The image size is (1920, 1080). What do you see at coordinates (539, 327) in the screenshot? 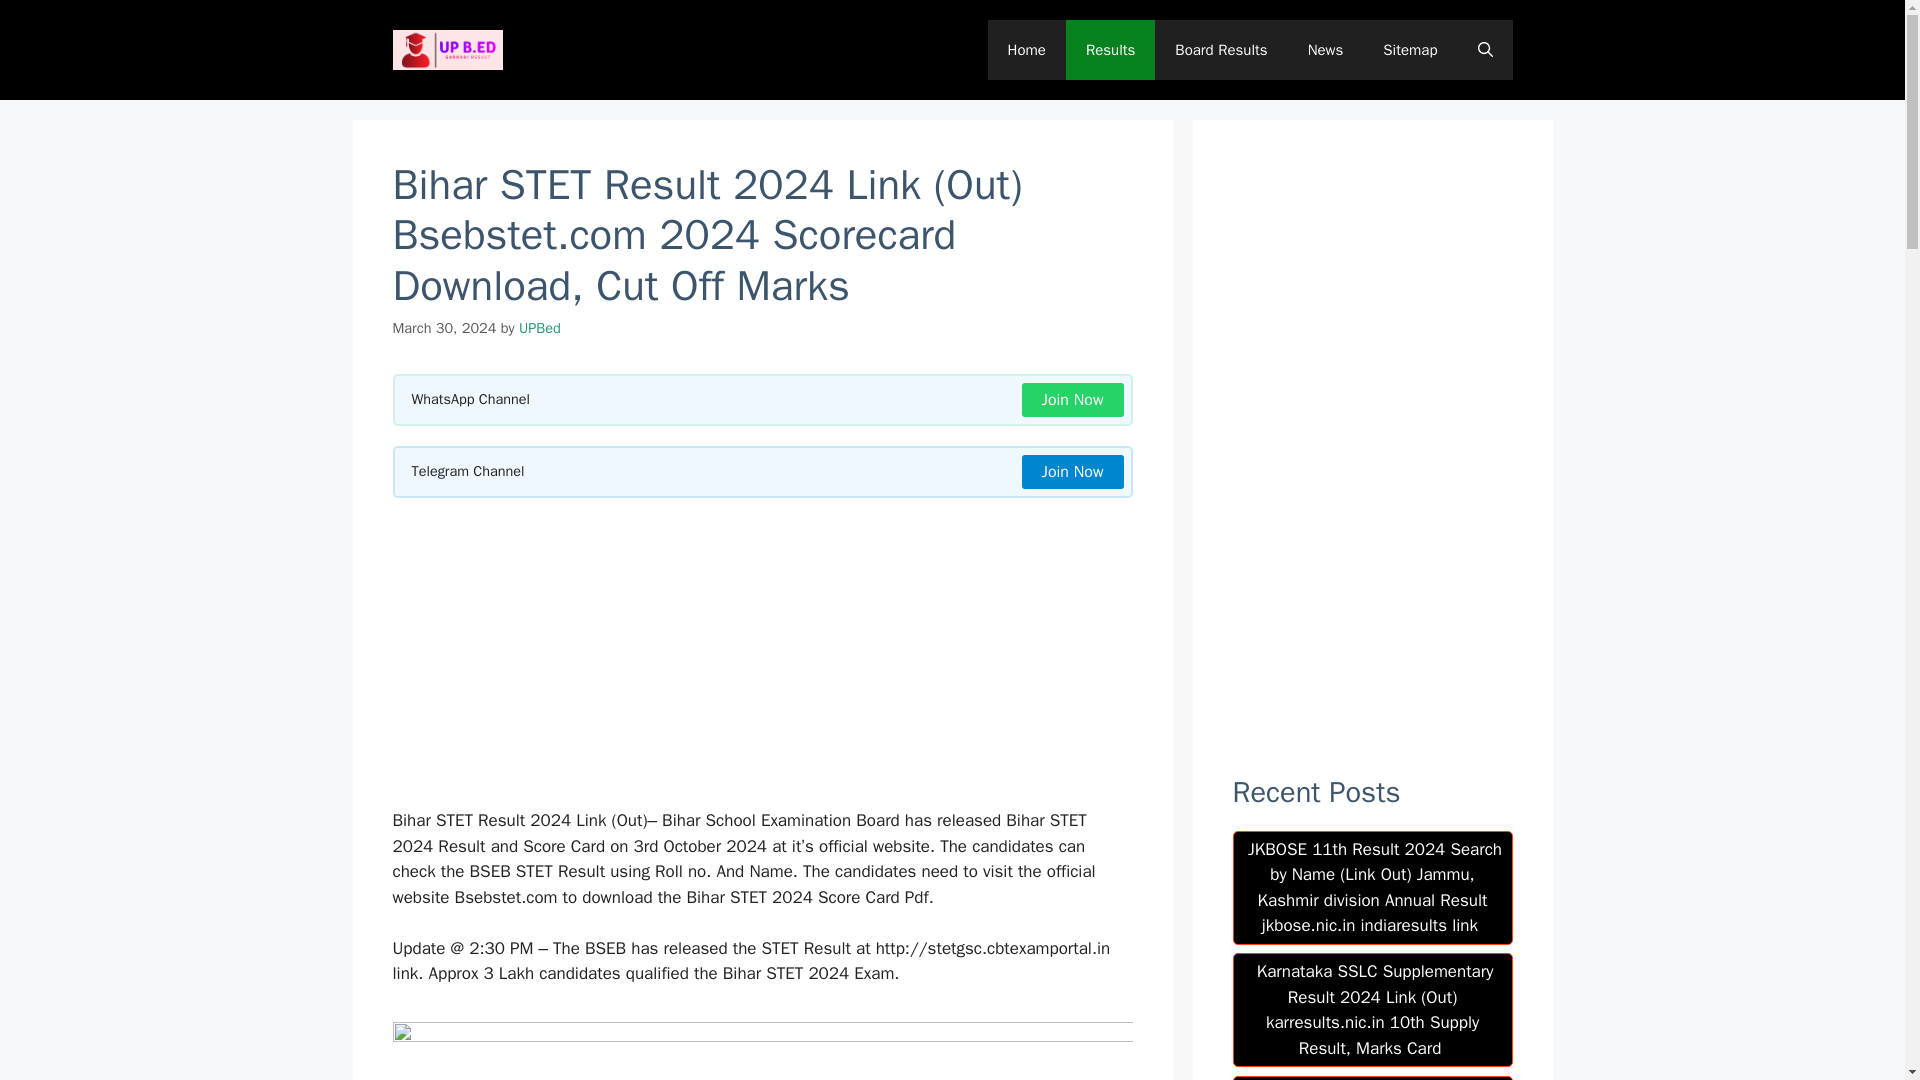
I see `View all posts by UPBed` at bounding box center [539, 327].